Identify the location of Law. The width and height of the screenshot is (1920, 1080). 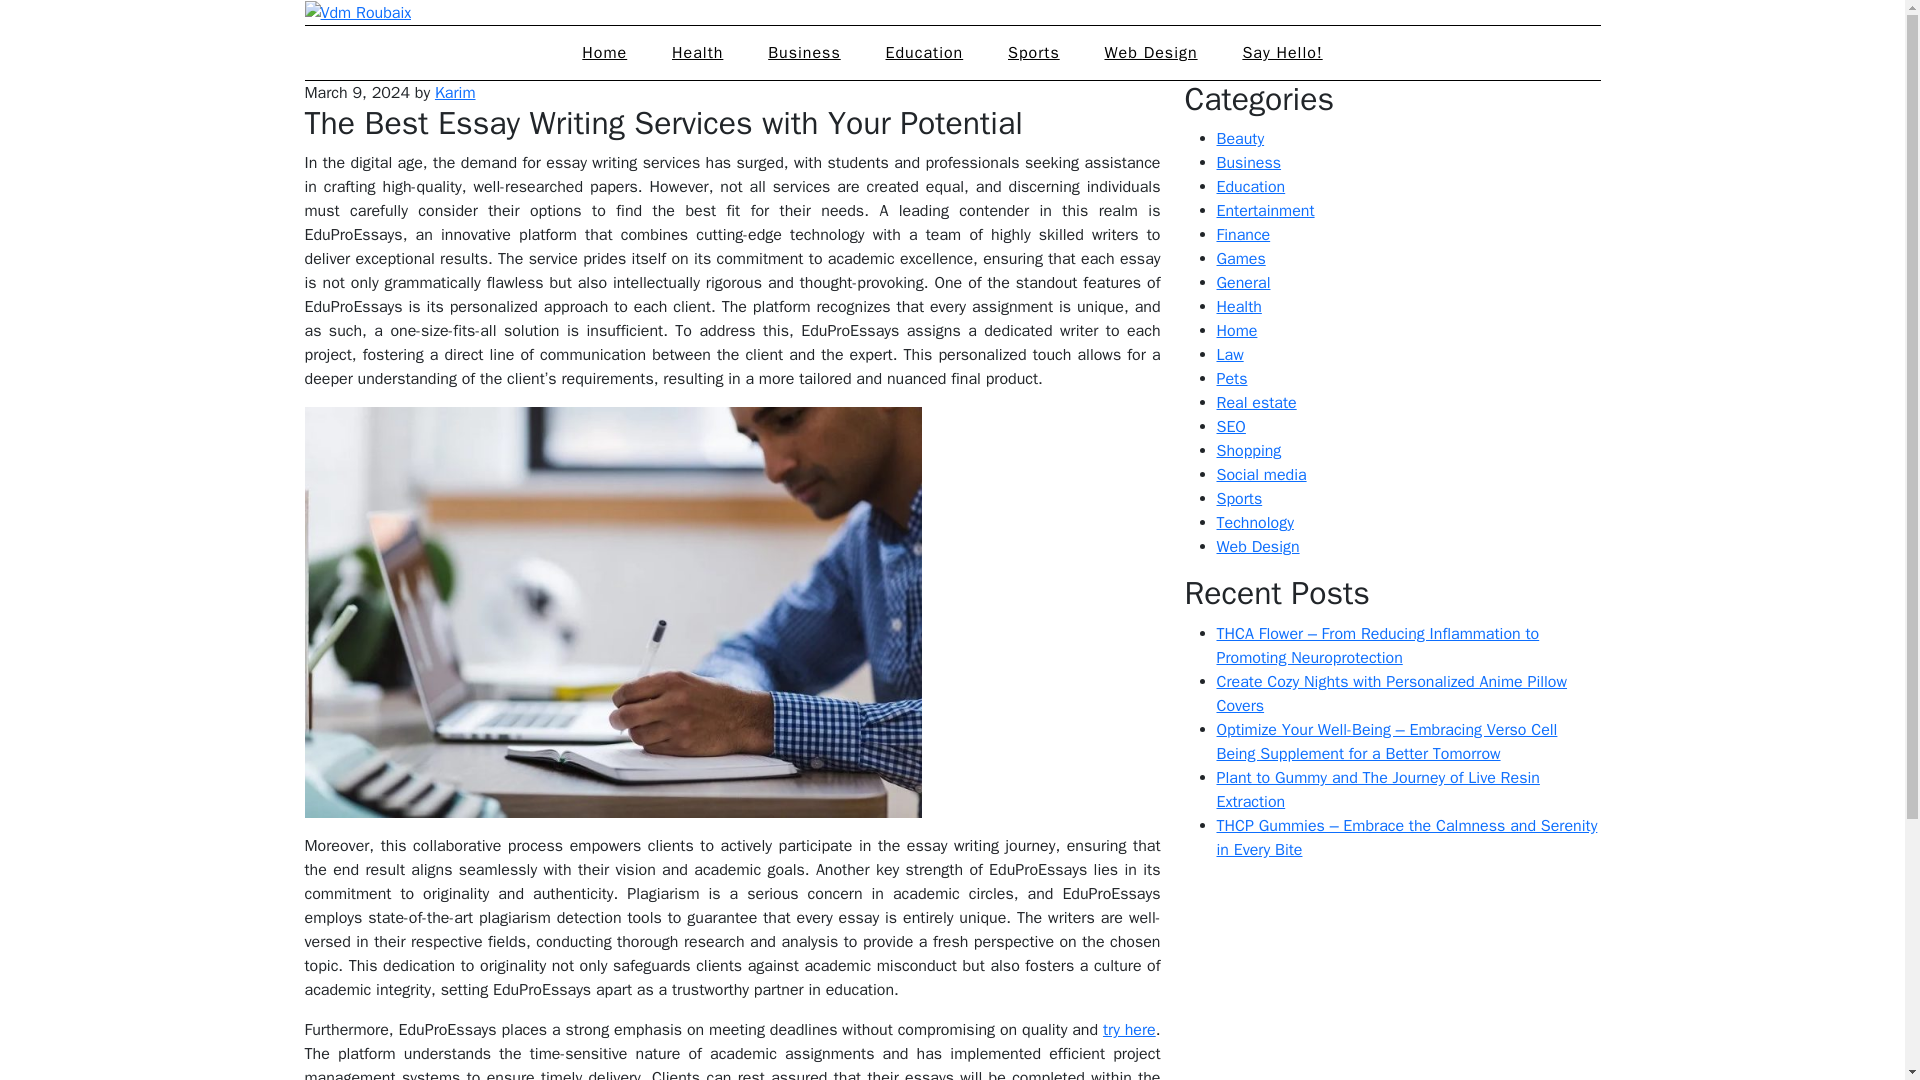
(1228, 354).